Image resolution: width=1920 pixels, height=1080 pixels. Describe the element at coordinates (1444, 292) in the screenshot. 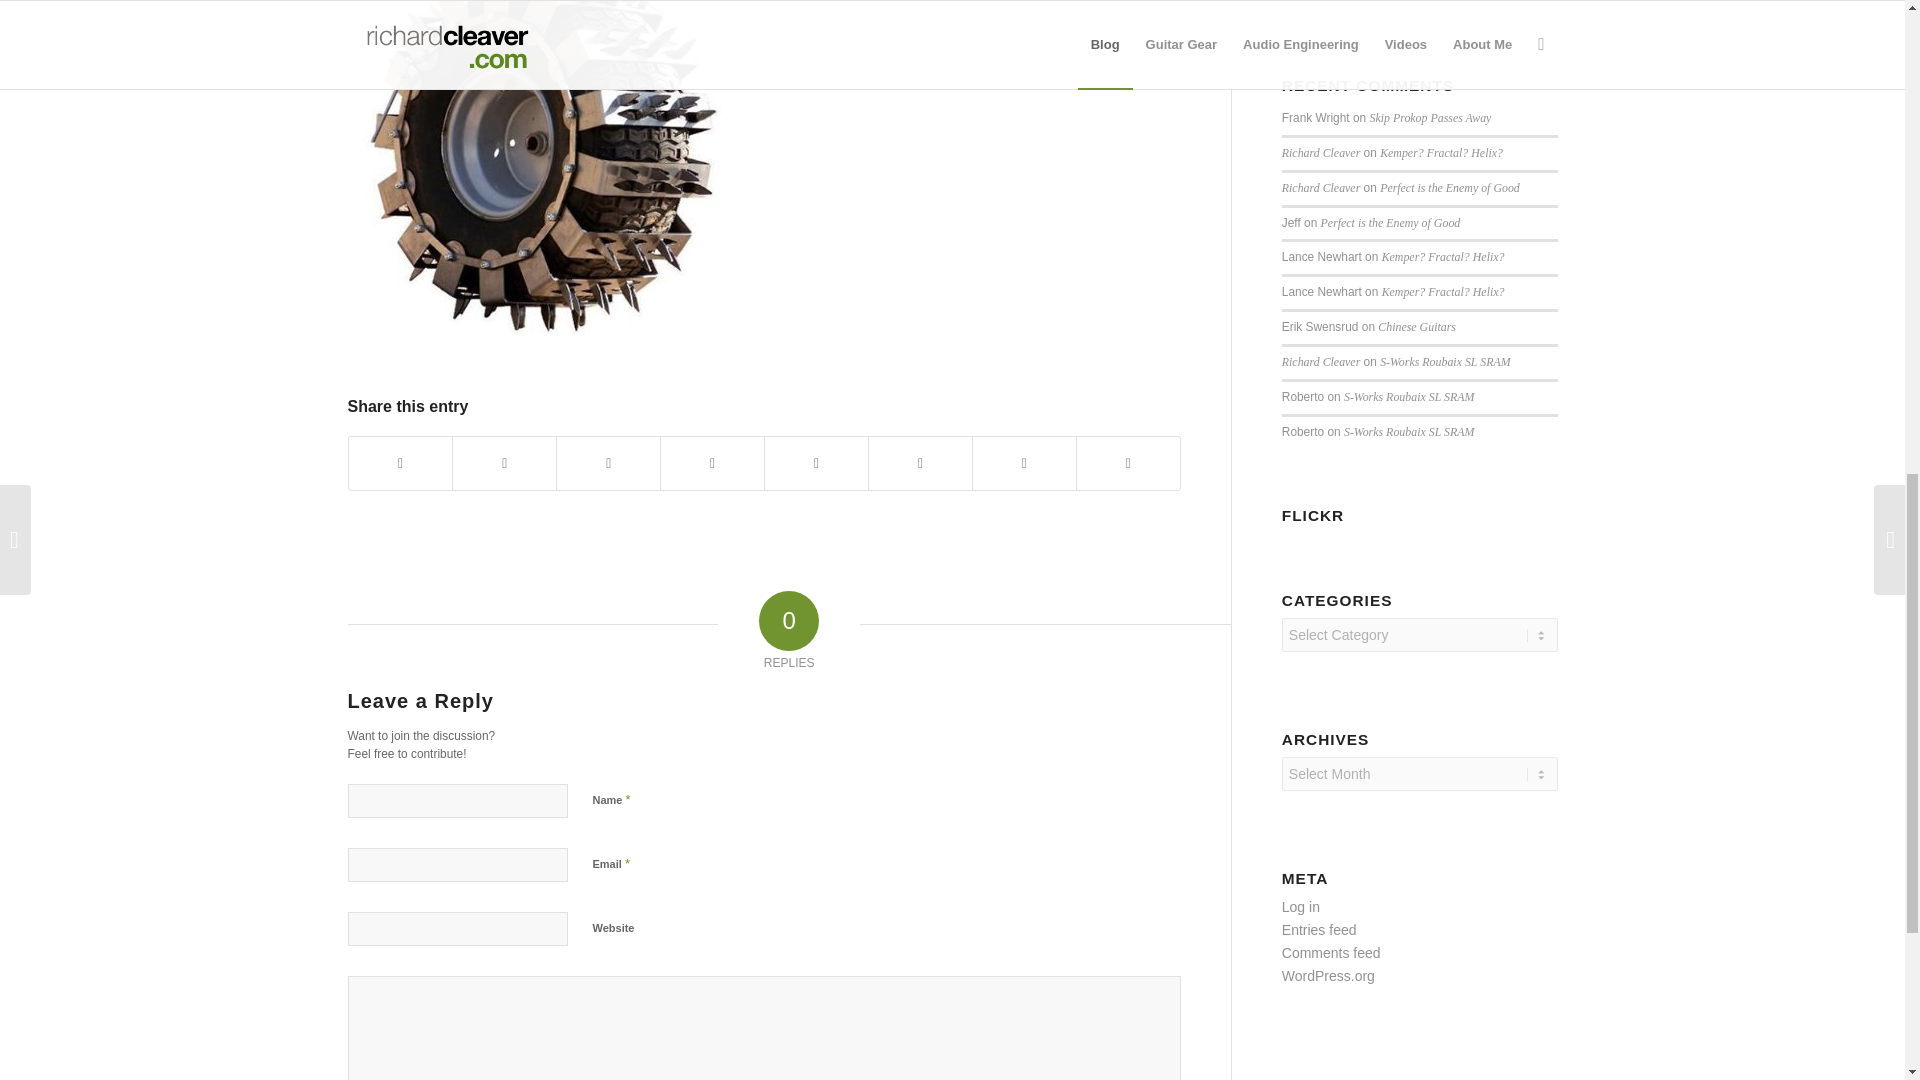

I see `Kemper? Fractal? Helix?` at that location.